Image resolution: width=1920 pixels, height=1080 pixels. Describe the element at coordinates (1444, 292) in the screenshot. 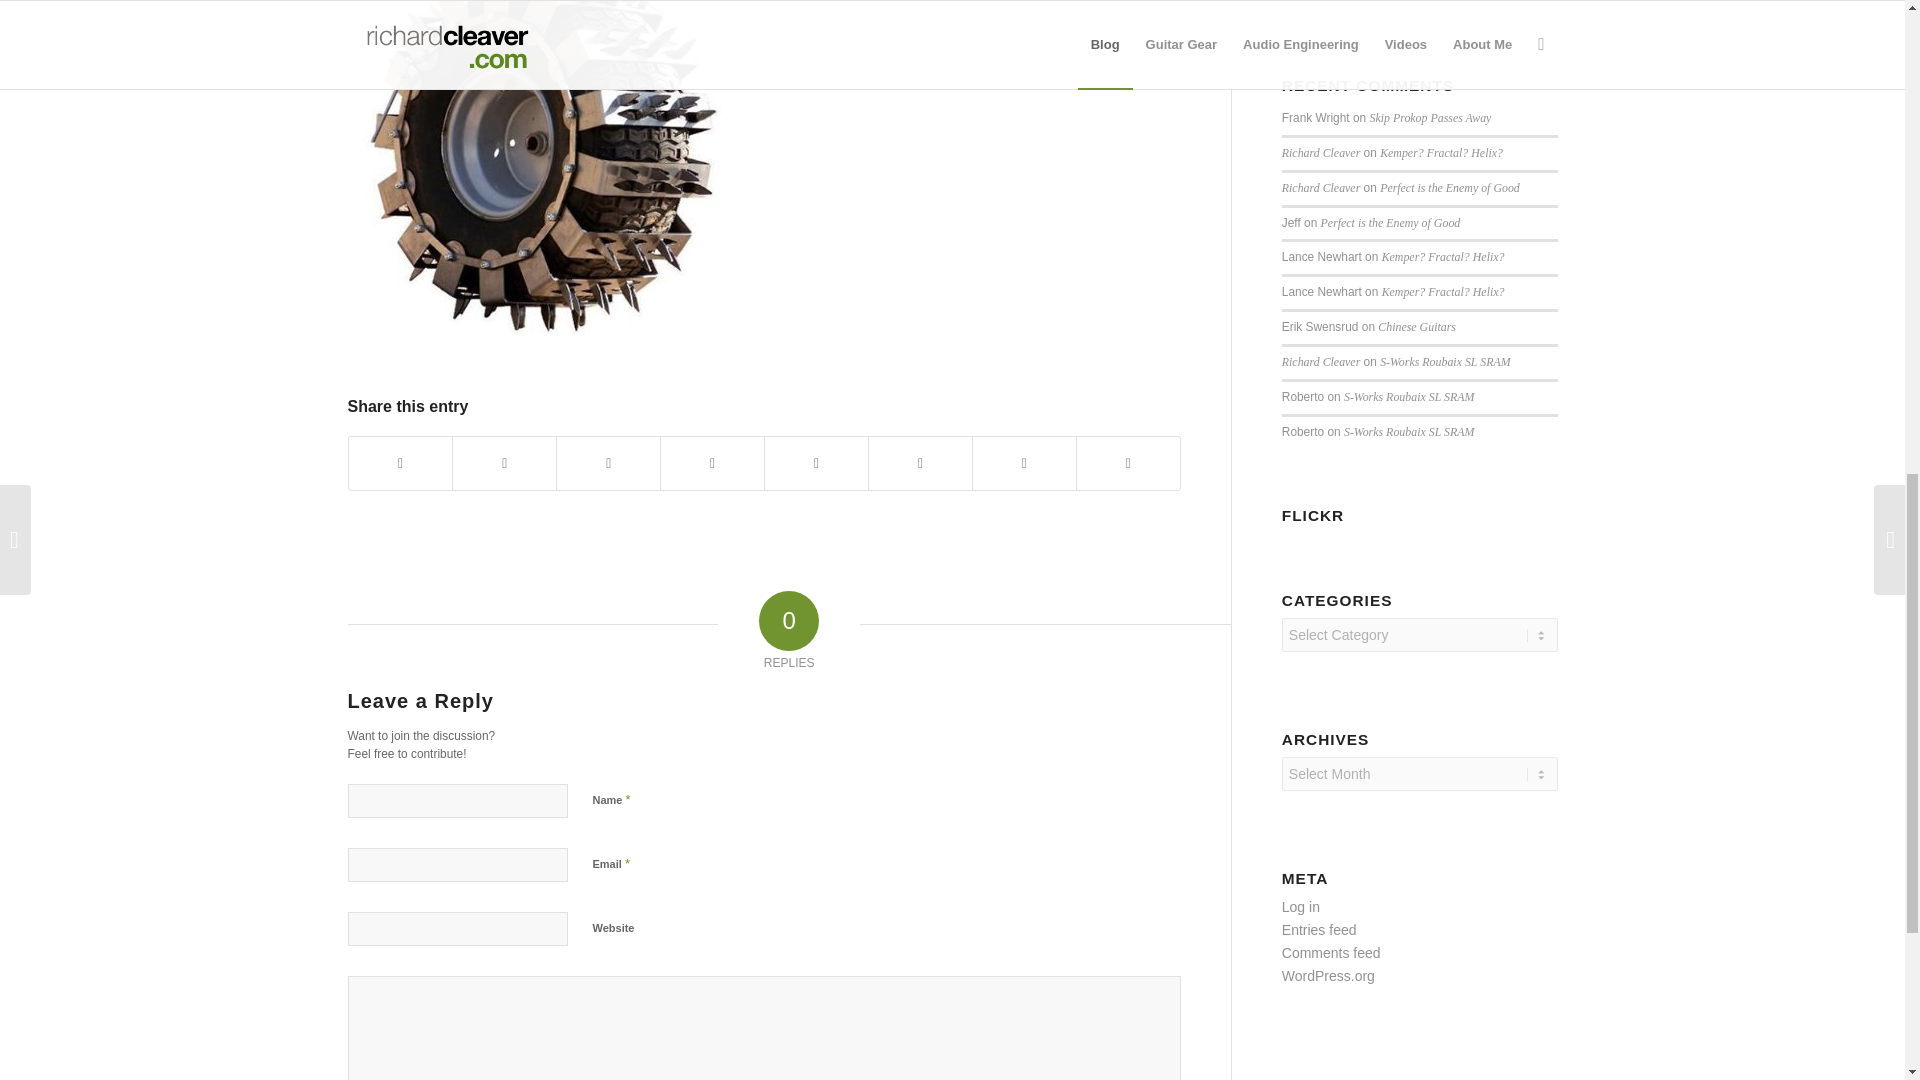

I see `Kemper? Fractal? Helix?` at that location.